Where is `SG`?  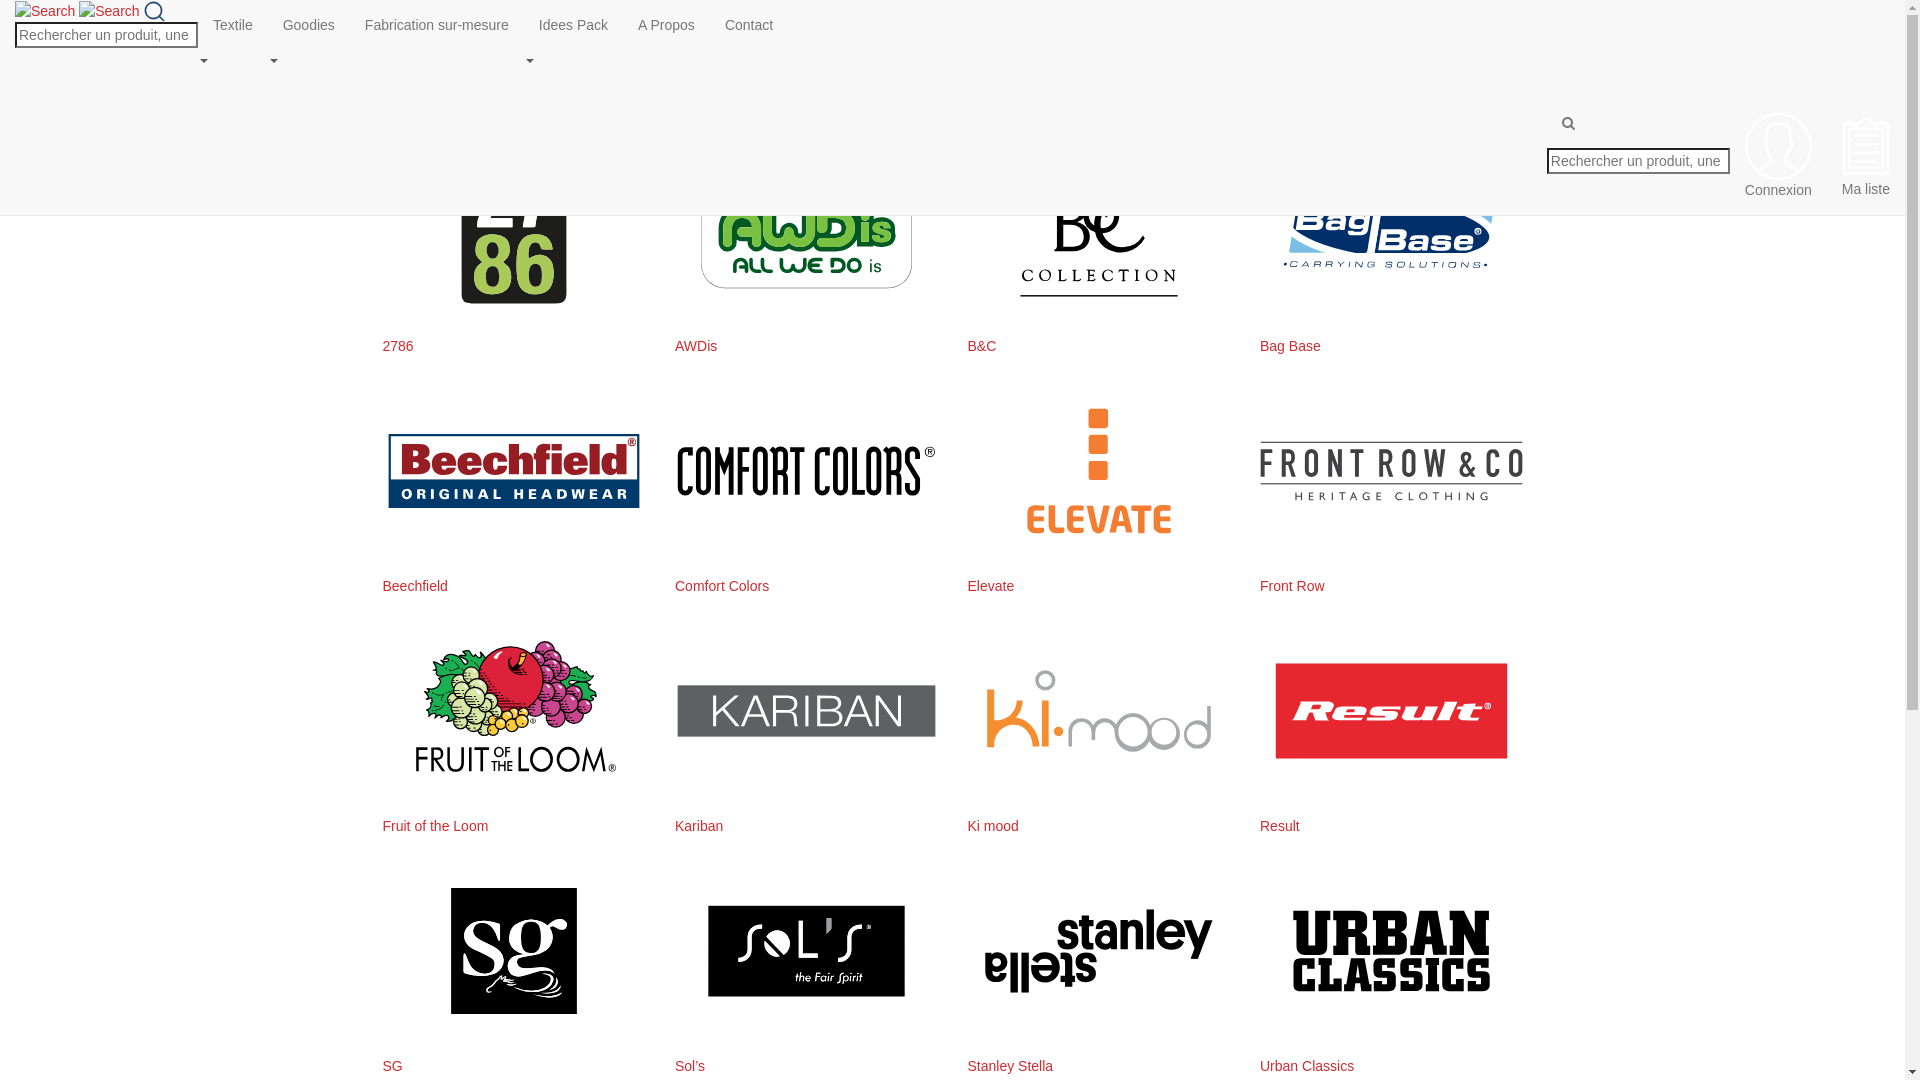 SG is located at coordinates (392, 1066).